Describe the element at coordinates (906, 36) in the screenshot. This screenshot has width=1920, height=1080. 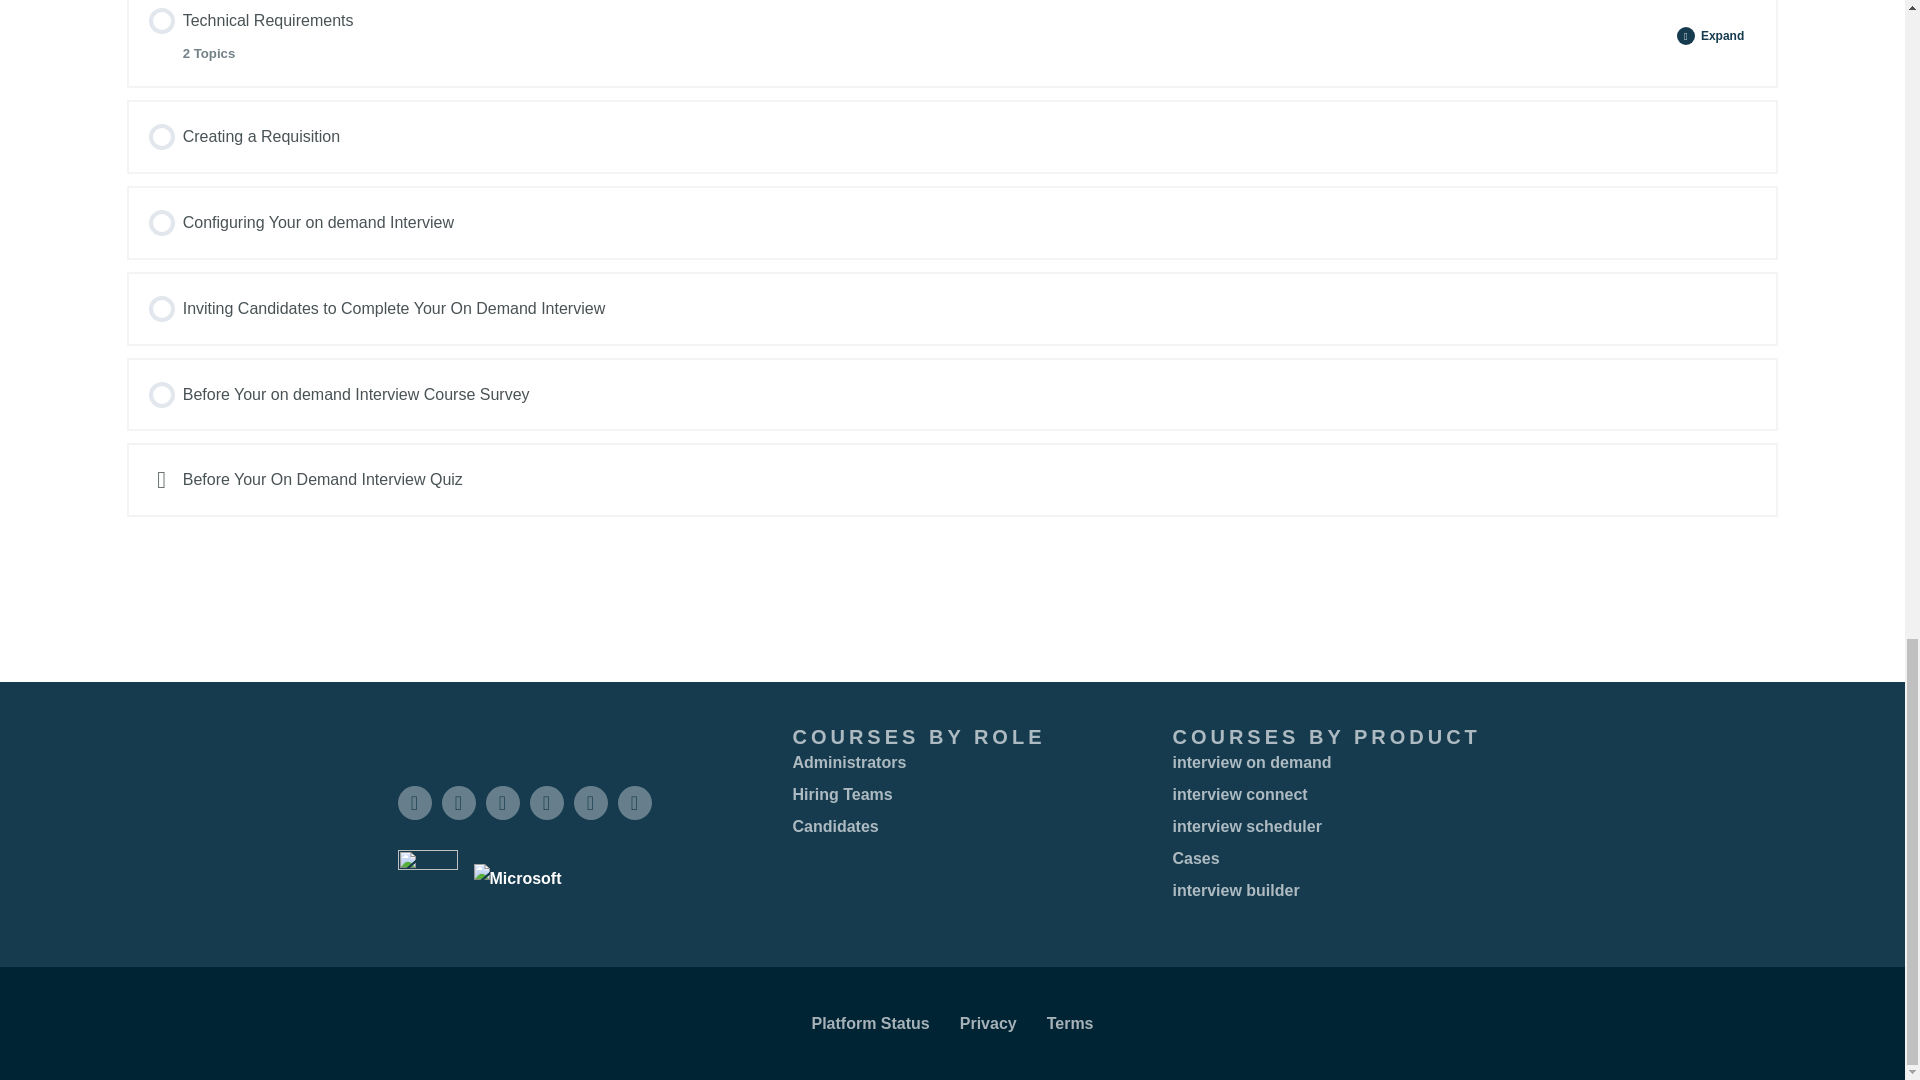
I see `Creating a Requisition` at that location.